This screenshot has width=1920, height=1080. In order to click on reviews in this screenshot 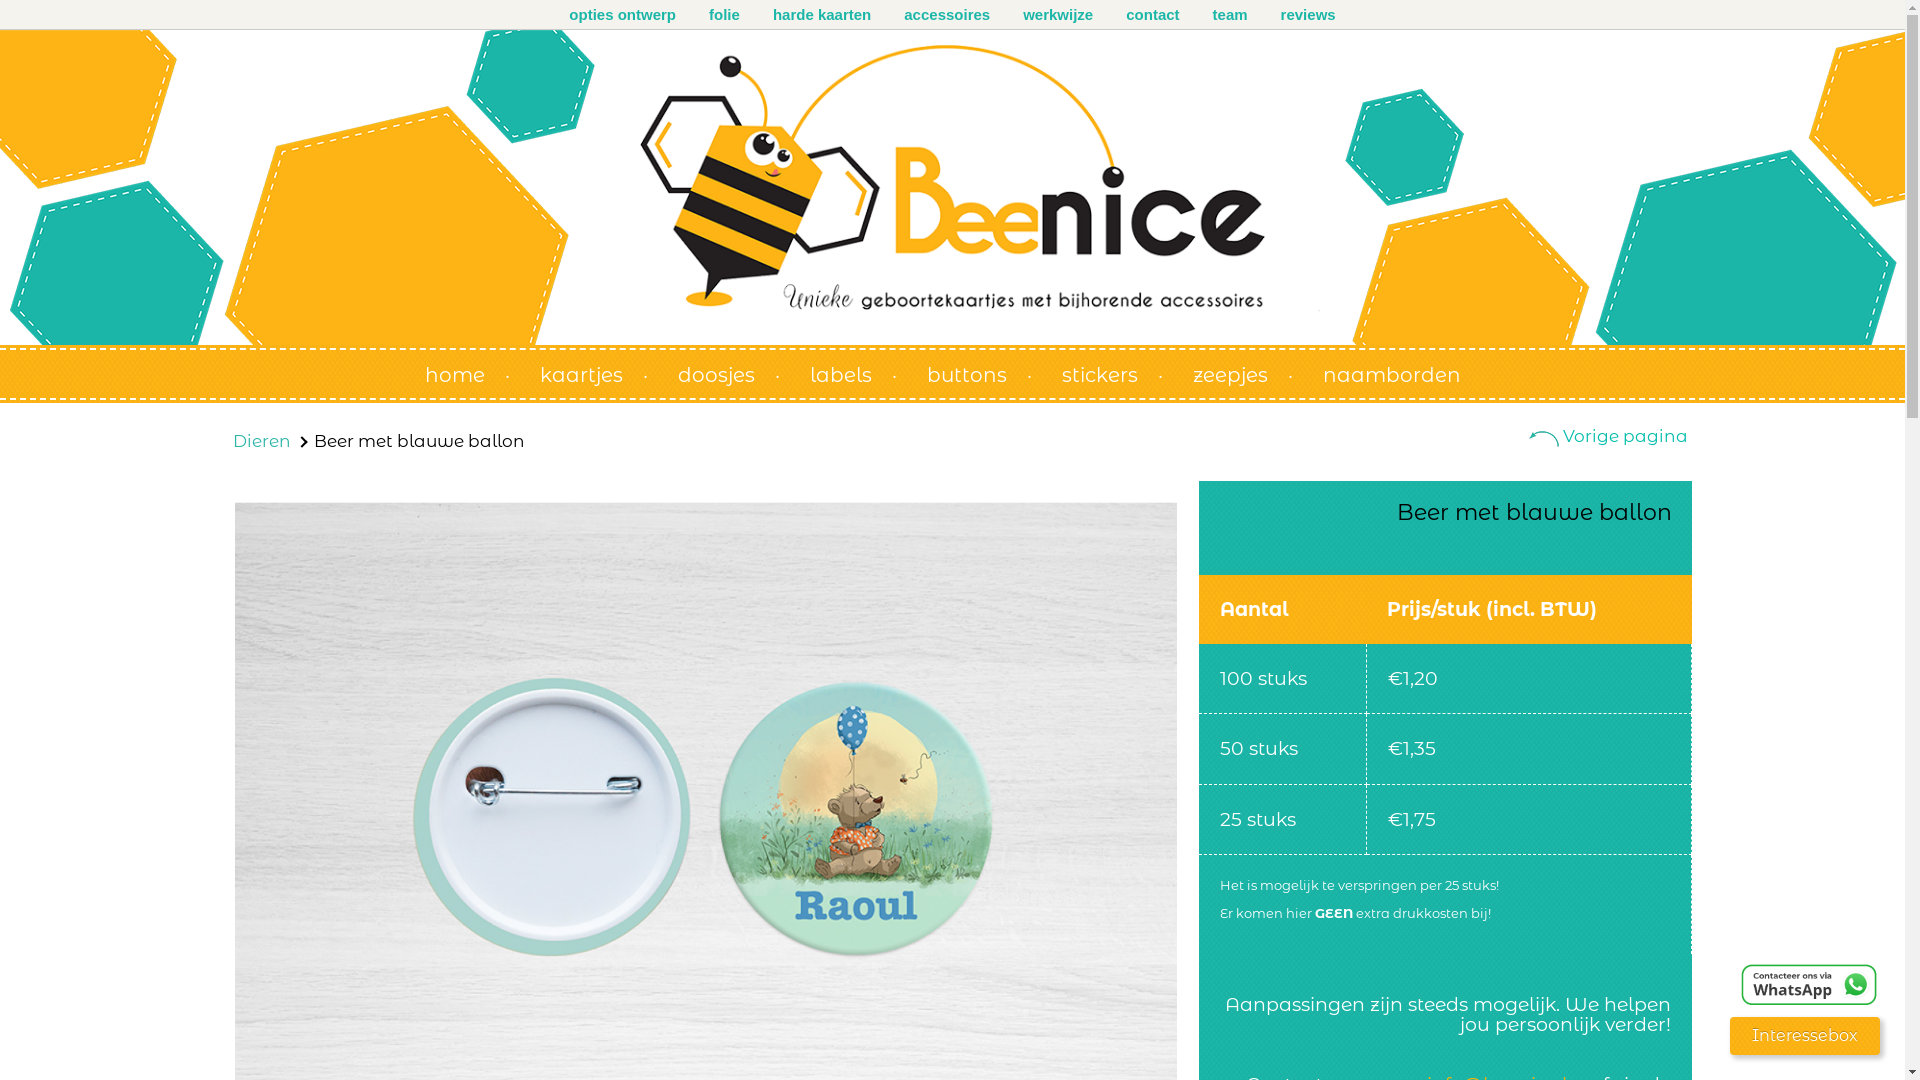, I will do `click(1308, 14)`.